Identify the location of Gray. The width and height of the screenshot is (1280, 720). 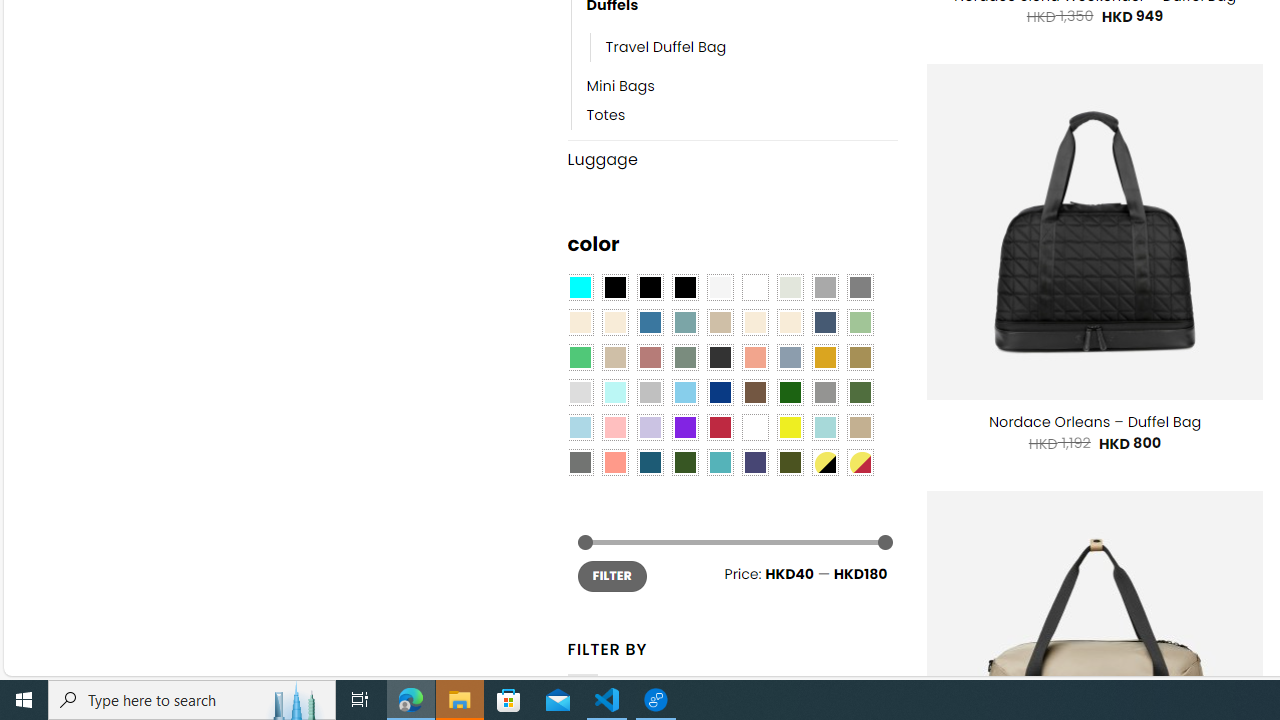
(824, 393).